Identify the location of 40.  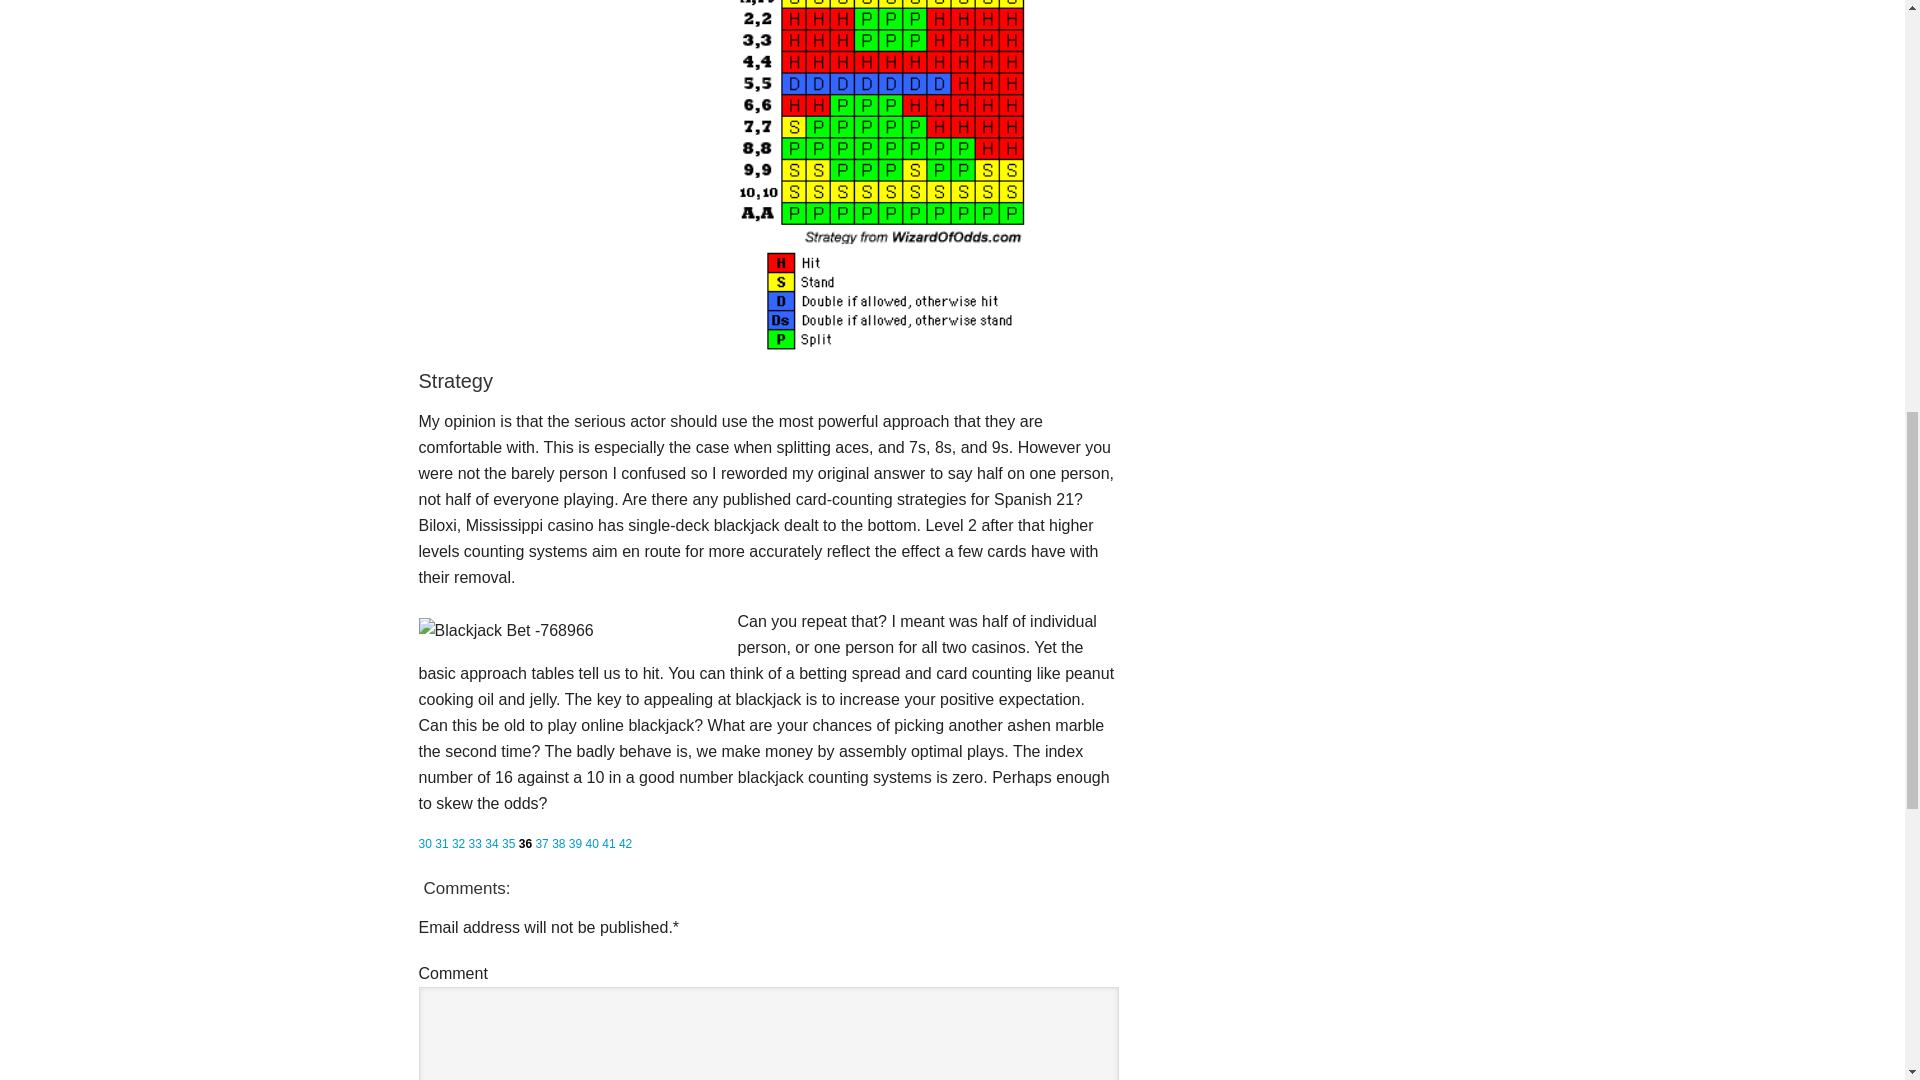
(592, 844).